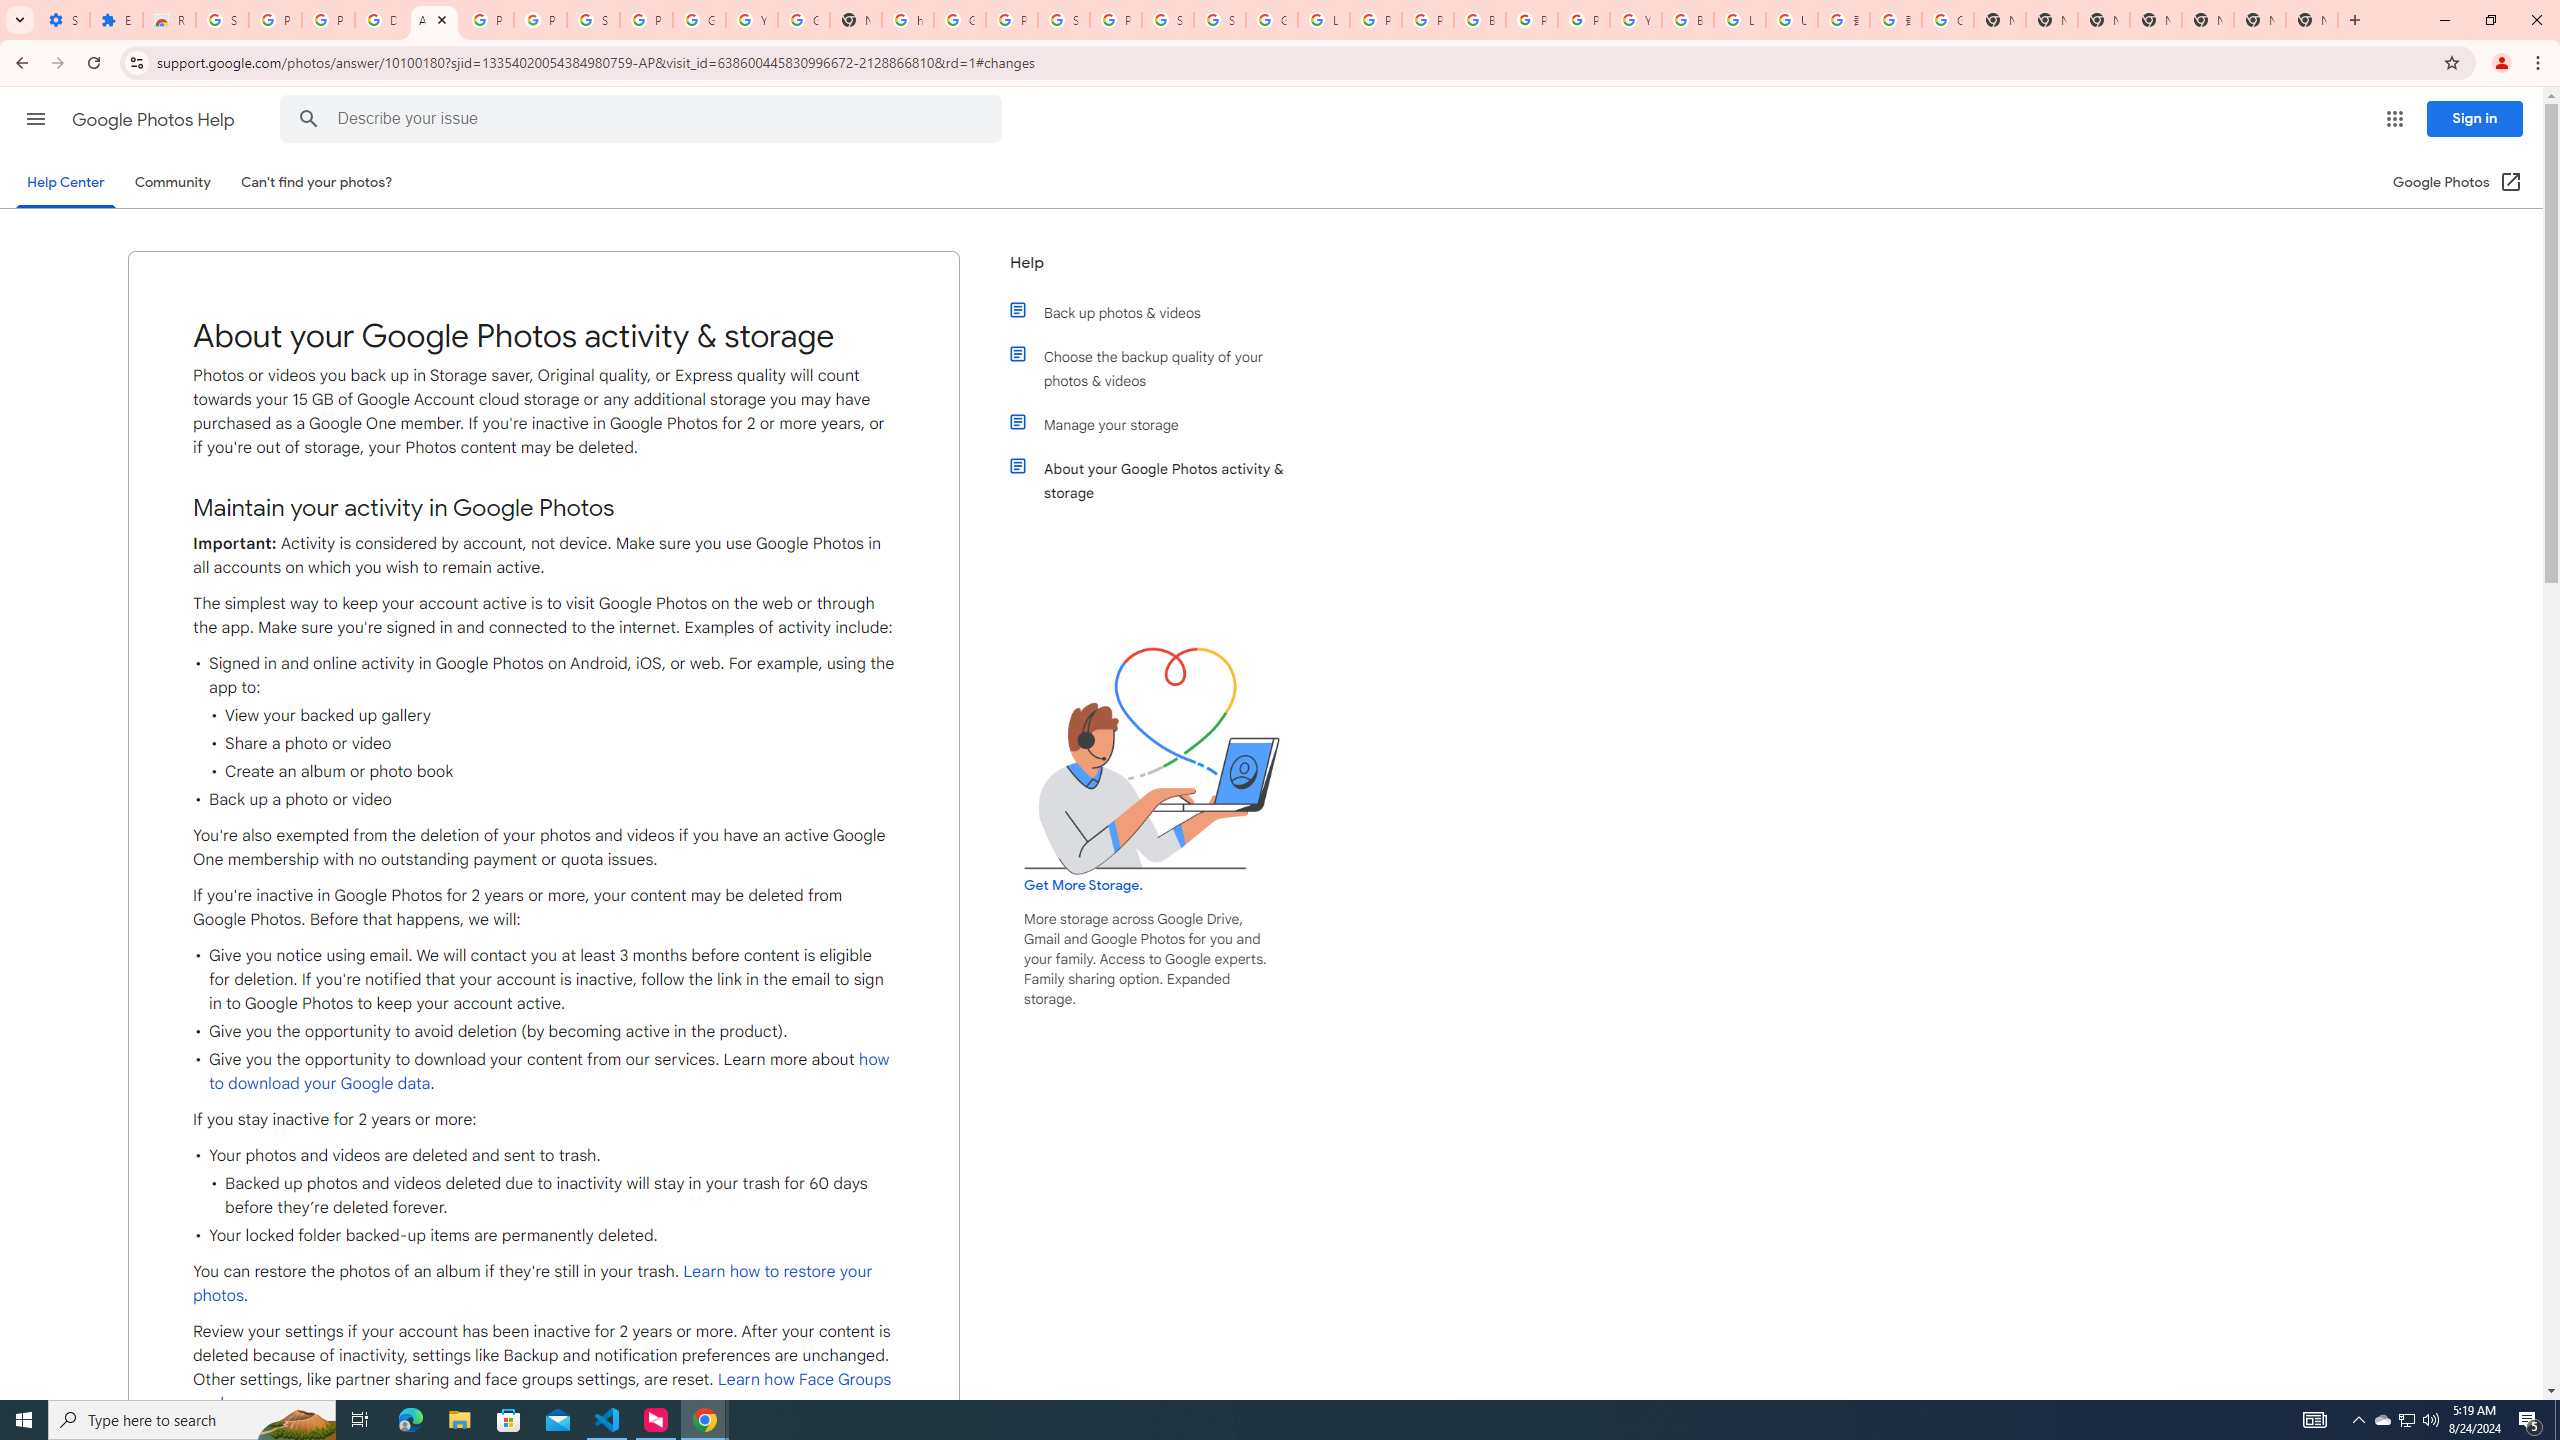 Image resolution: width=2560 pixels, height=1440 pixels. I want to click on Manage your storage, so click(1163, 424).